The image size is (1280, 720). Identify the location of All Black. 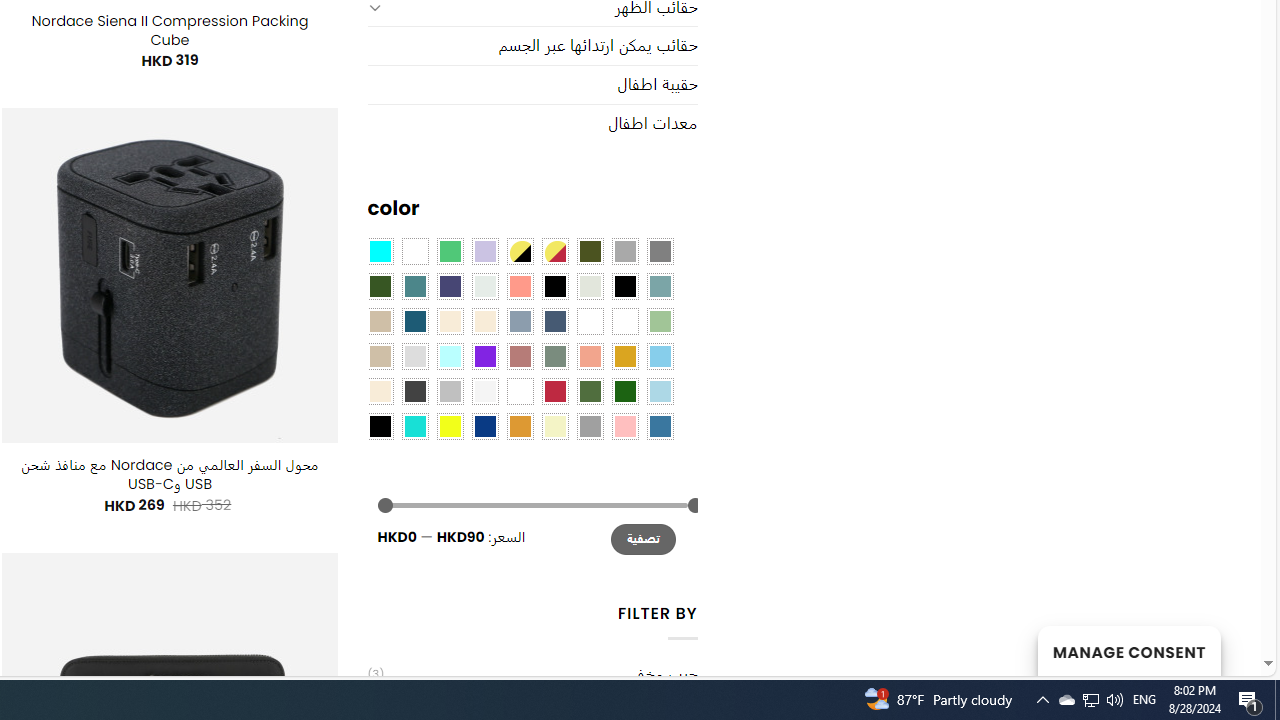
(554, 285).